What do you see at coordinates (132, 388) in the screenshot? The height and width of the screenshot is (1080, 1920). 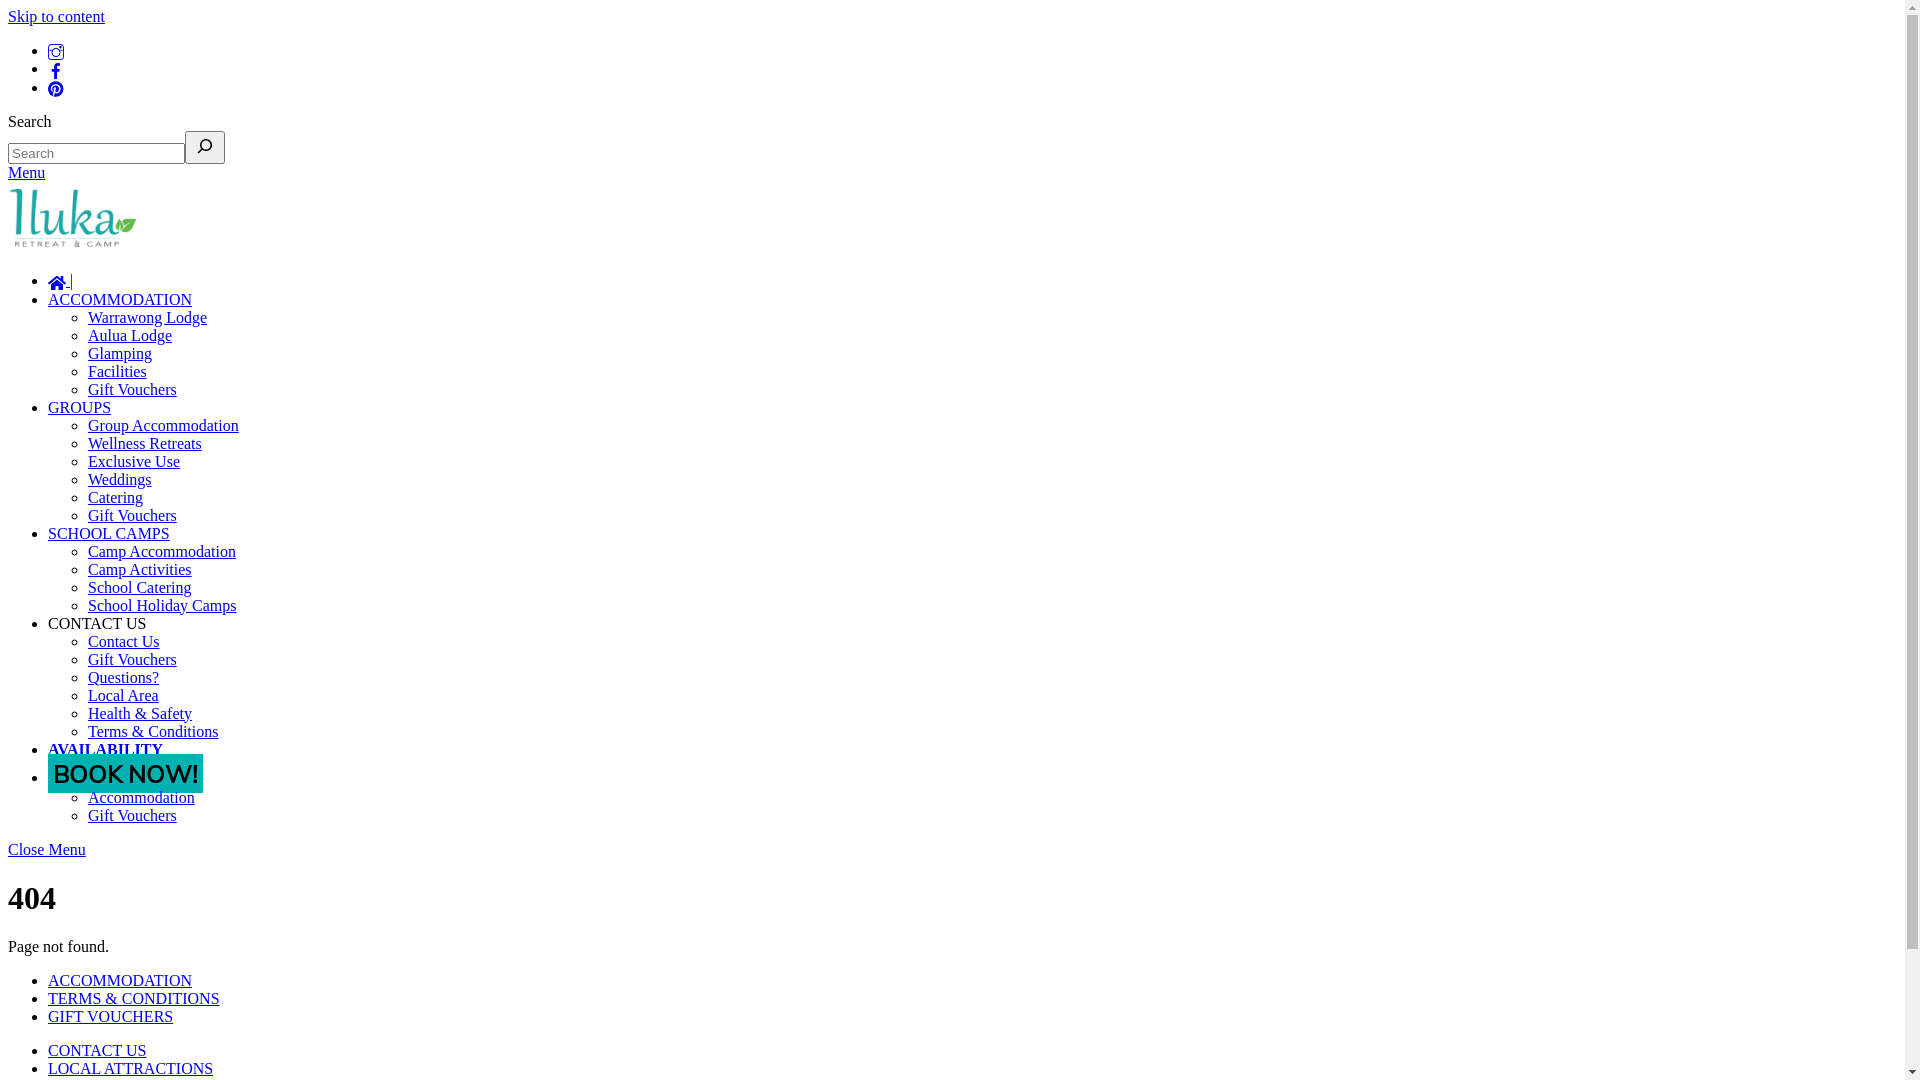 I see `Gift Vouchers` at bounding box center [132, 388].